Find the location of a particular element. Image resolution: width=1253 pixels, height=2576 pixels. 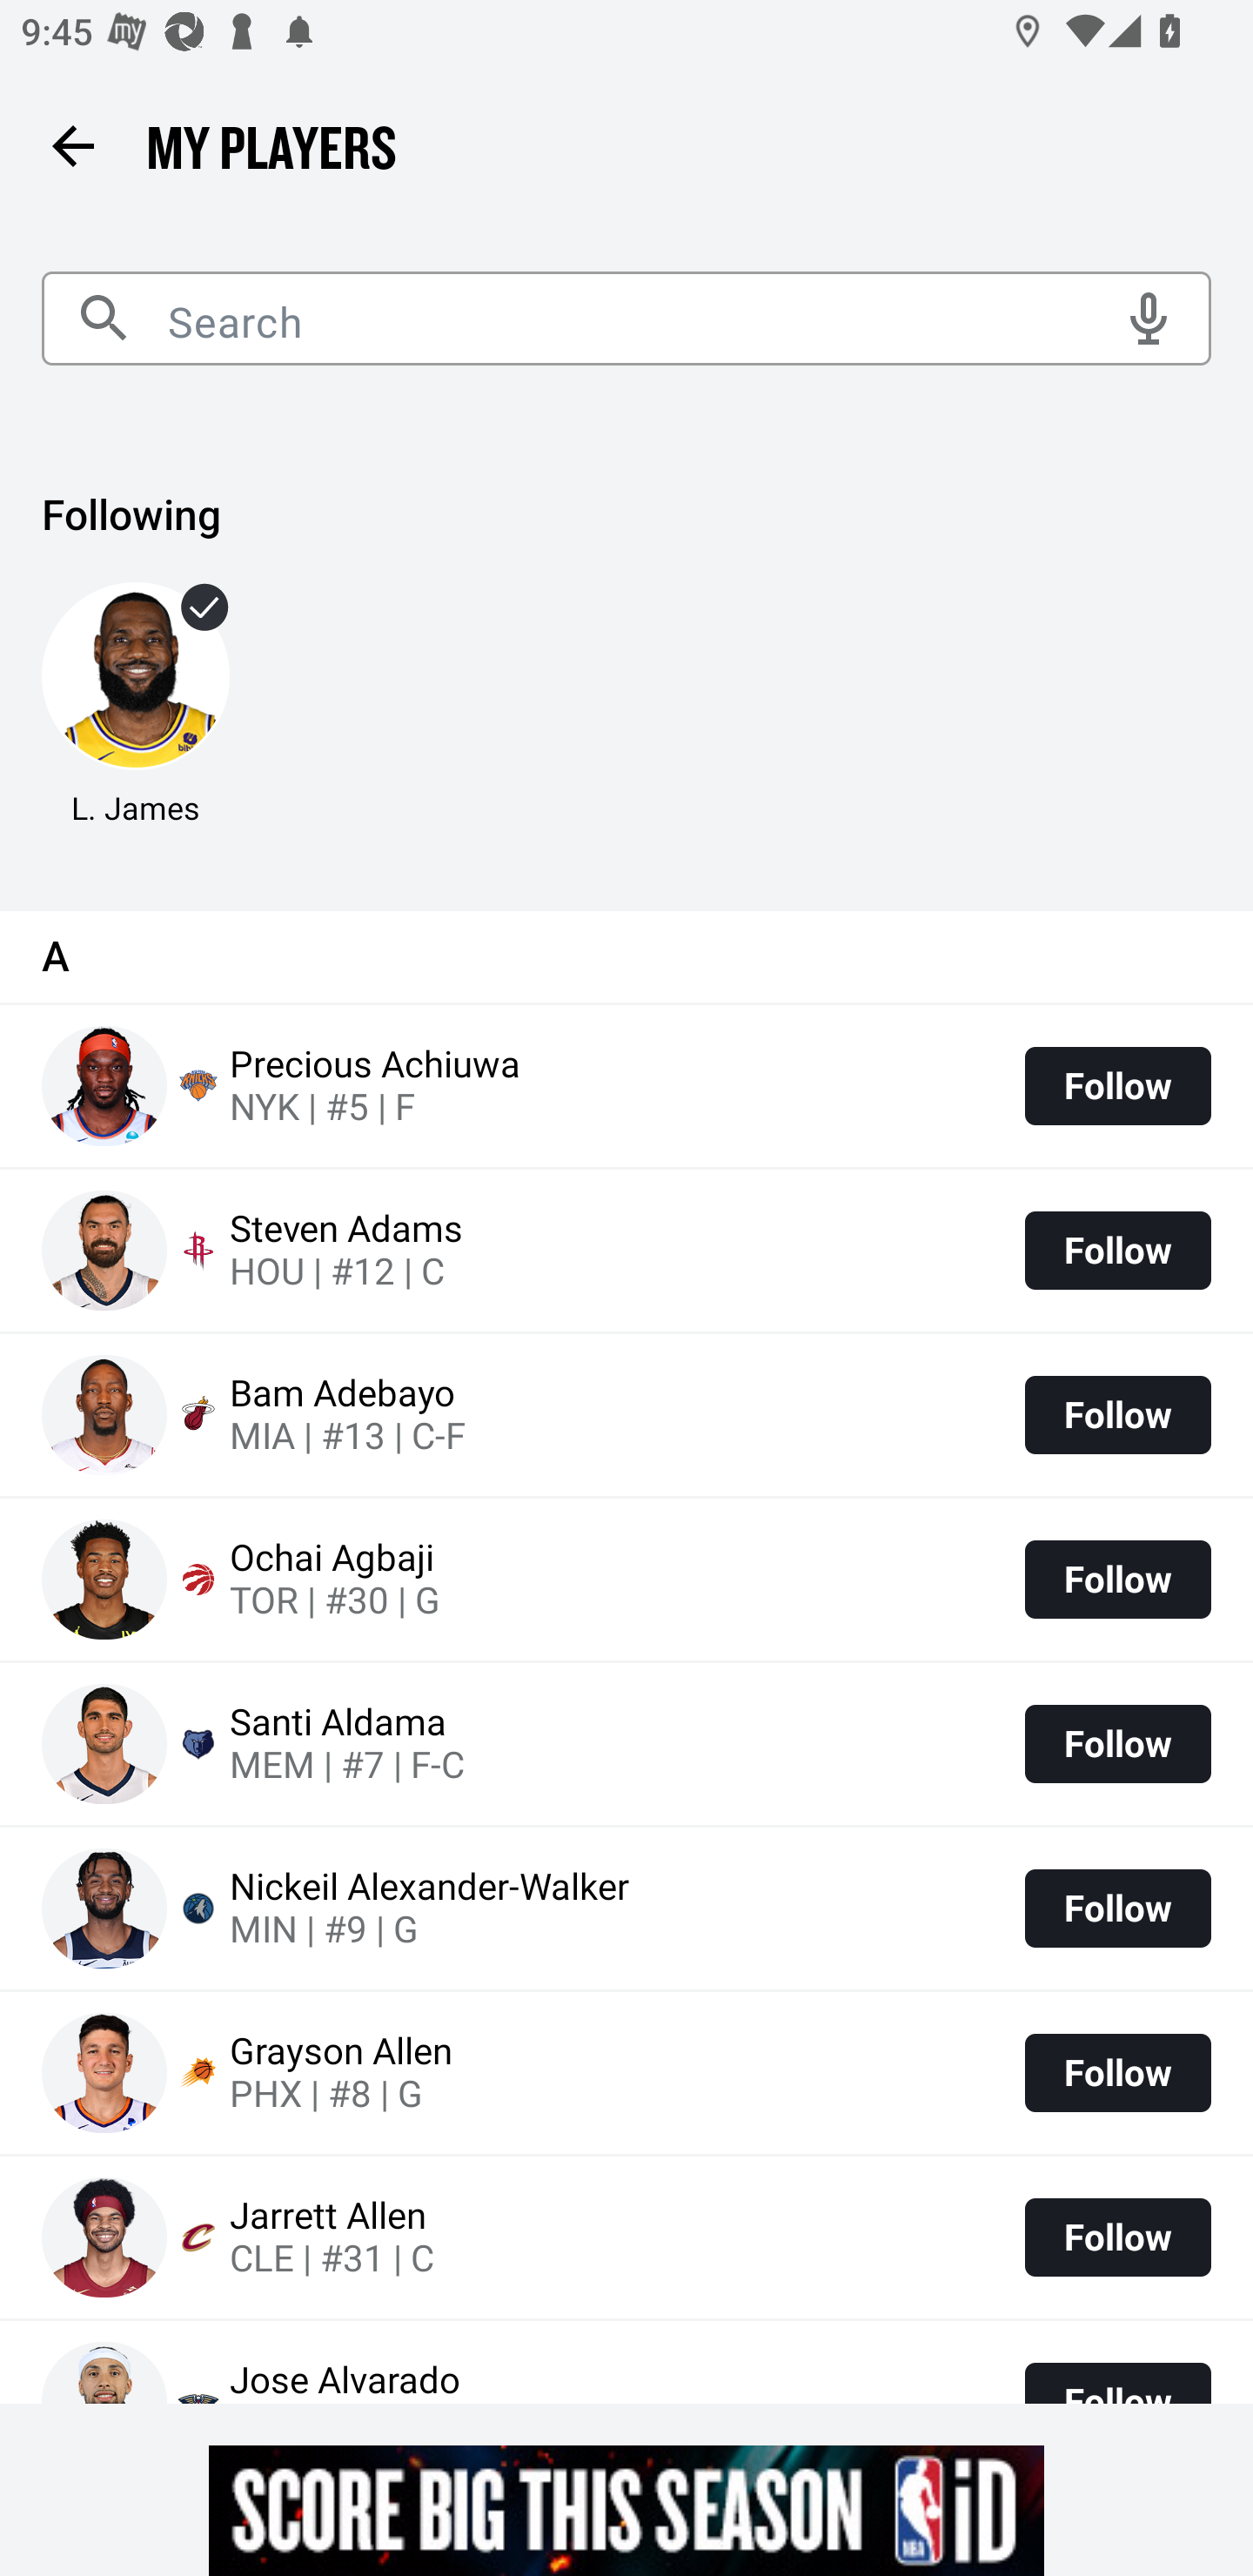

Follow is located at coordinates (1117, 1909).